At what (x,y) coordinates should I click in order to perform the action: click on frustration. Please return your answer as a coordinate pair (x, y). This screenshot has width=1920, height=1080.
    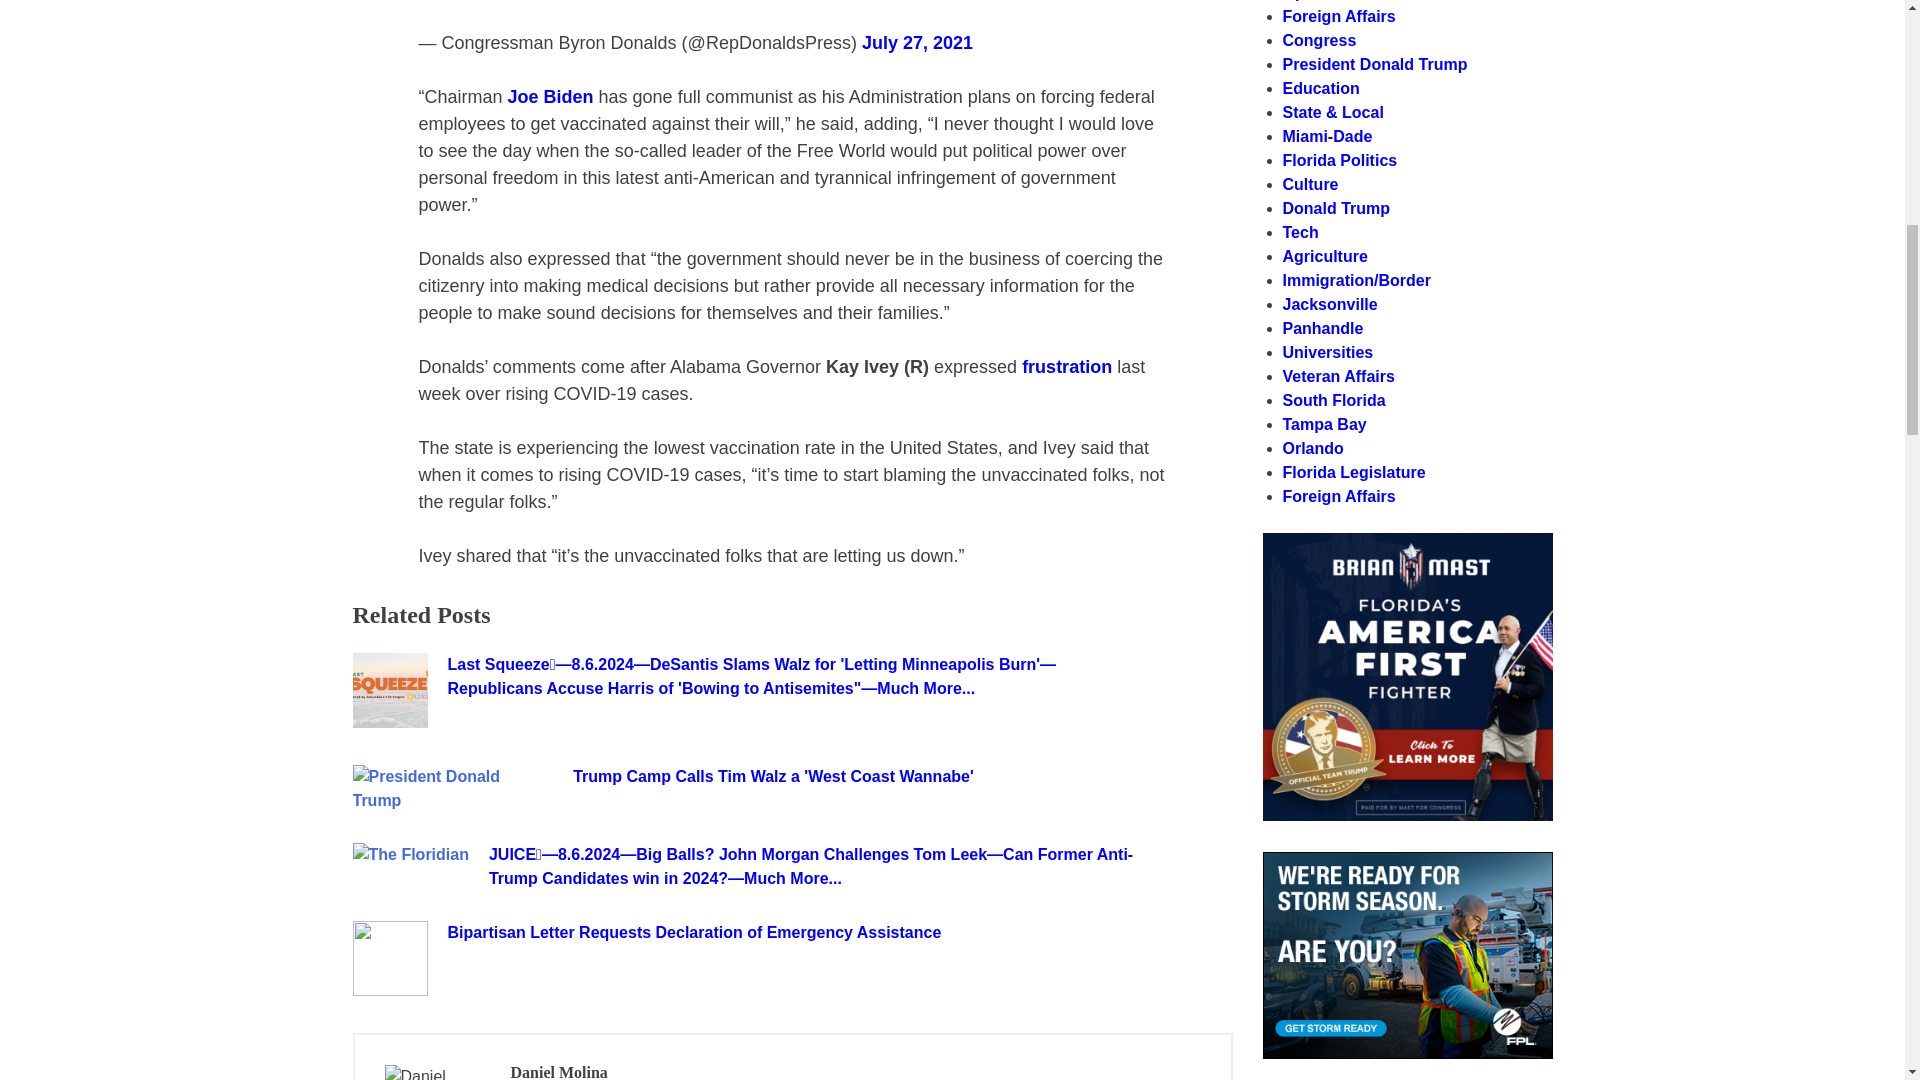
    Looking at the image, I should click on (1066, 366).